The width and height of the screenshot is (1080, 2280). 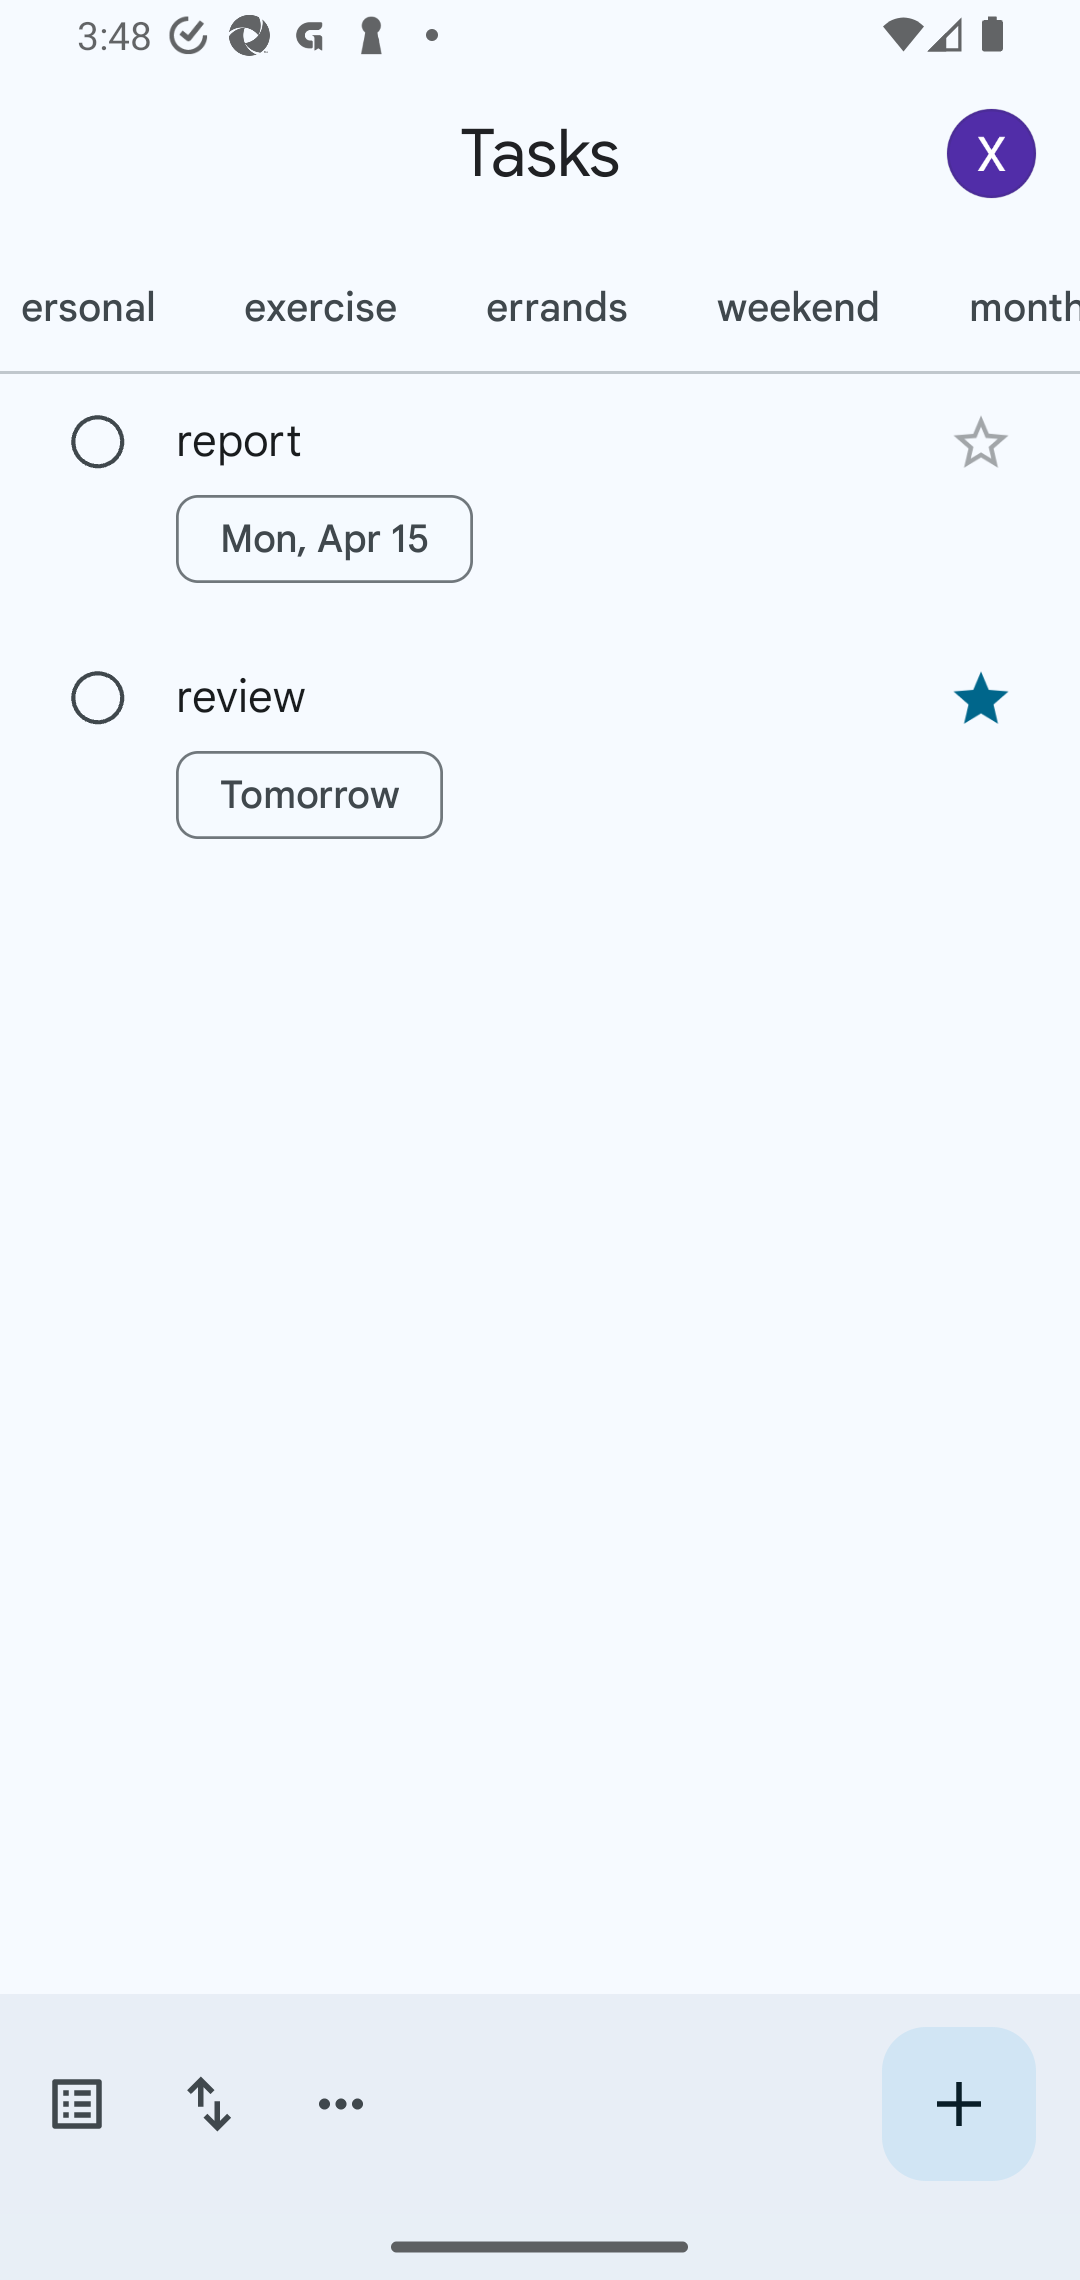 I want to click on Mark as complete, so click(x=98, y=443).